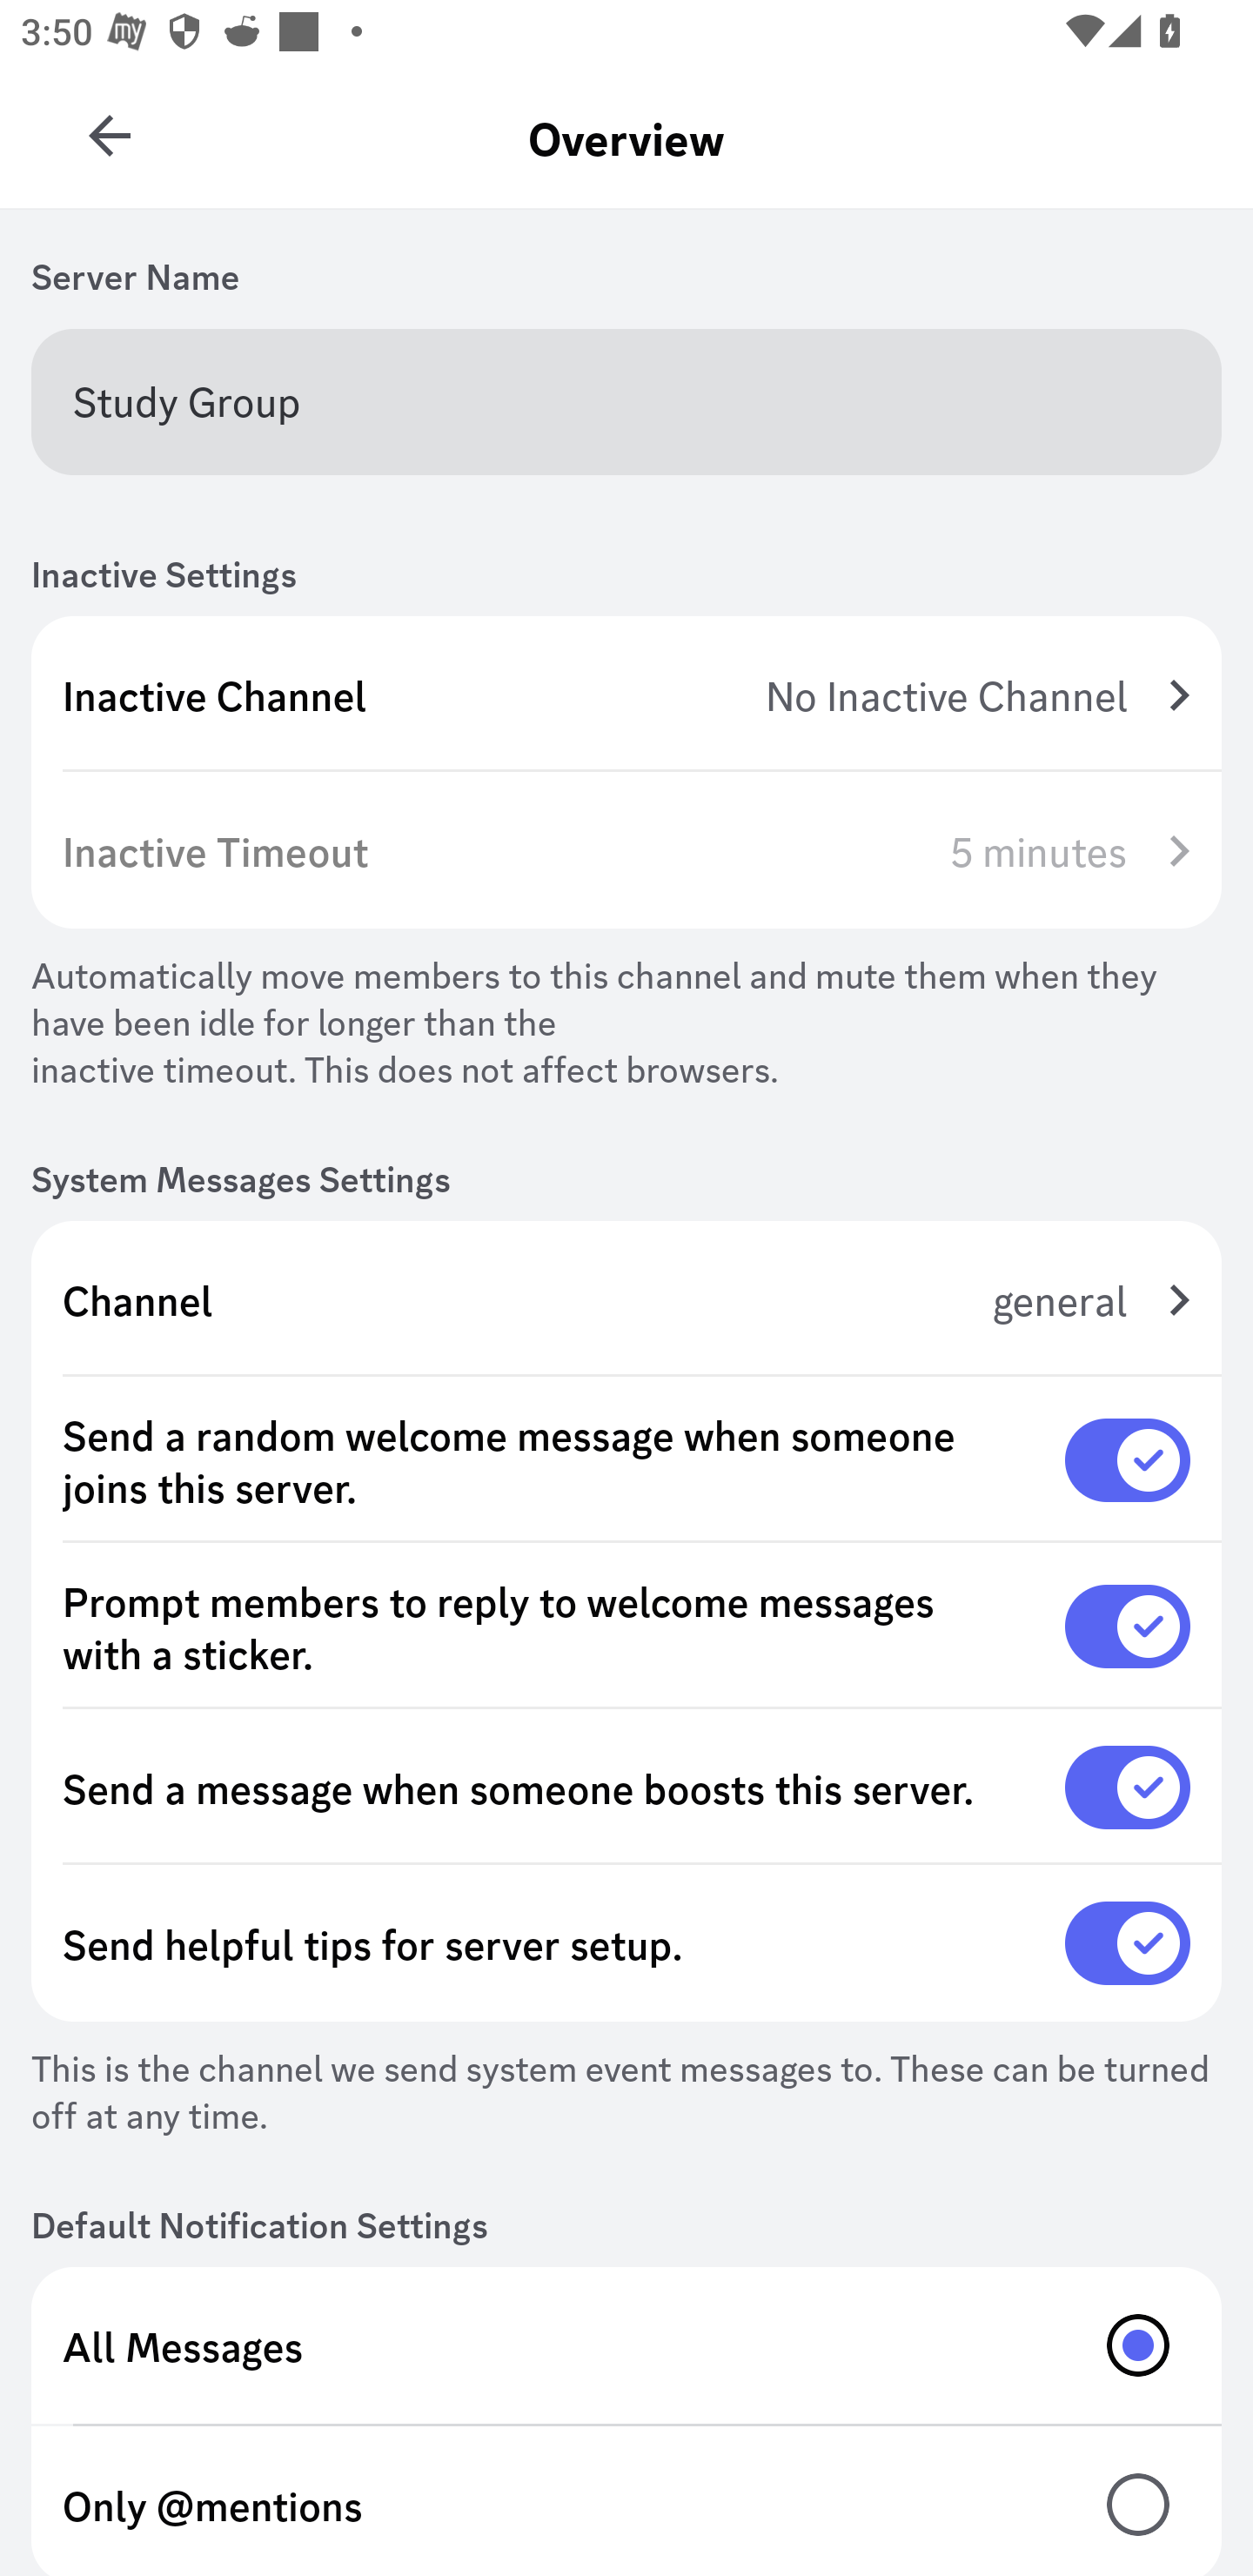 Image resolution: width=1253 pixels, height=2576 pixels. What do you see at coordinates (1128, 1627) in the screenshot?
I see `on` at bounding box center [1128, 1627].